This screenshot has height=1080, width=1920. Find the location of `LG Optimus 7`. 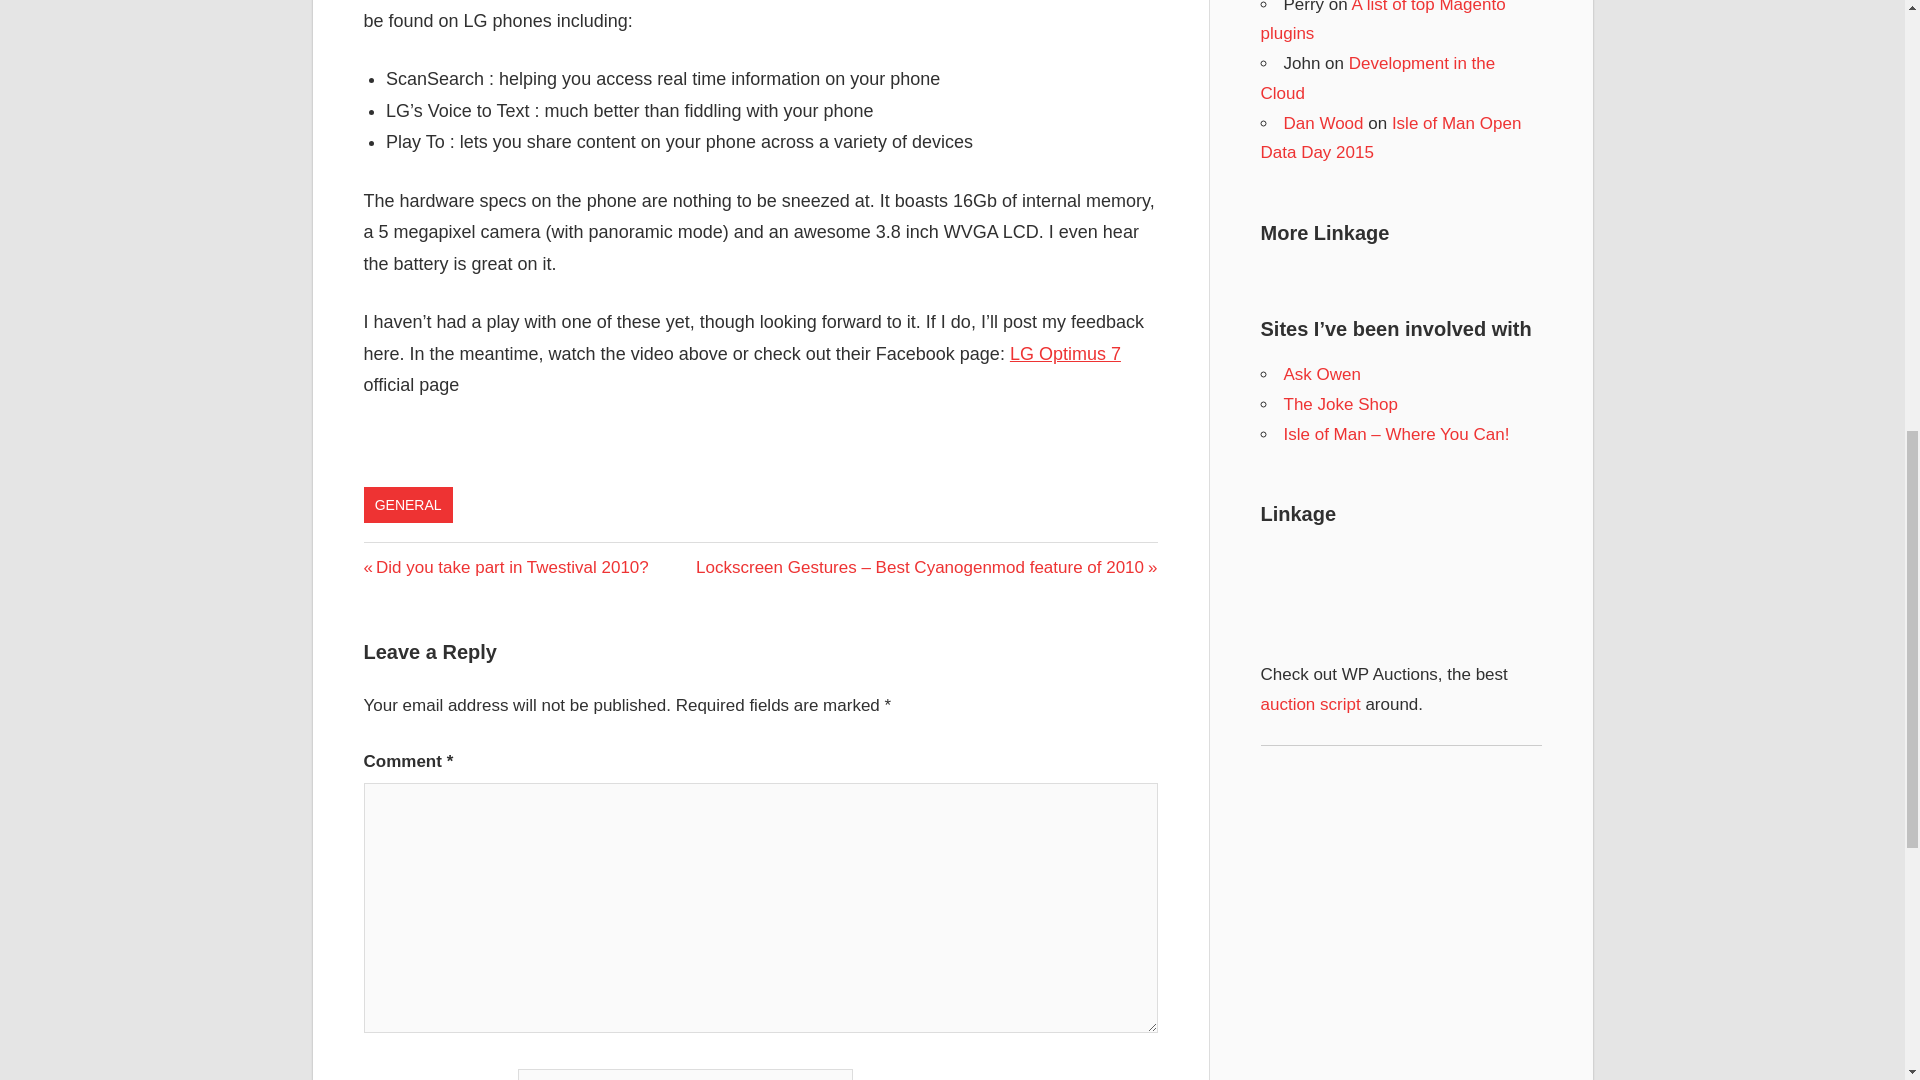

LG Optimus 7 is located at coordinates (1065, 354).